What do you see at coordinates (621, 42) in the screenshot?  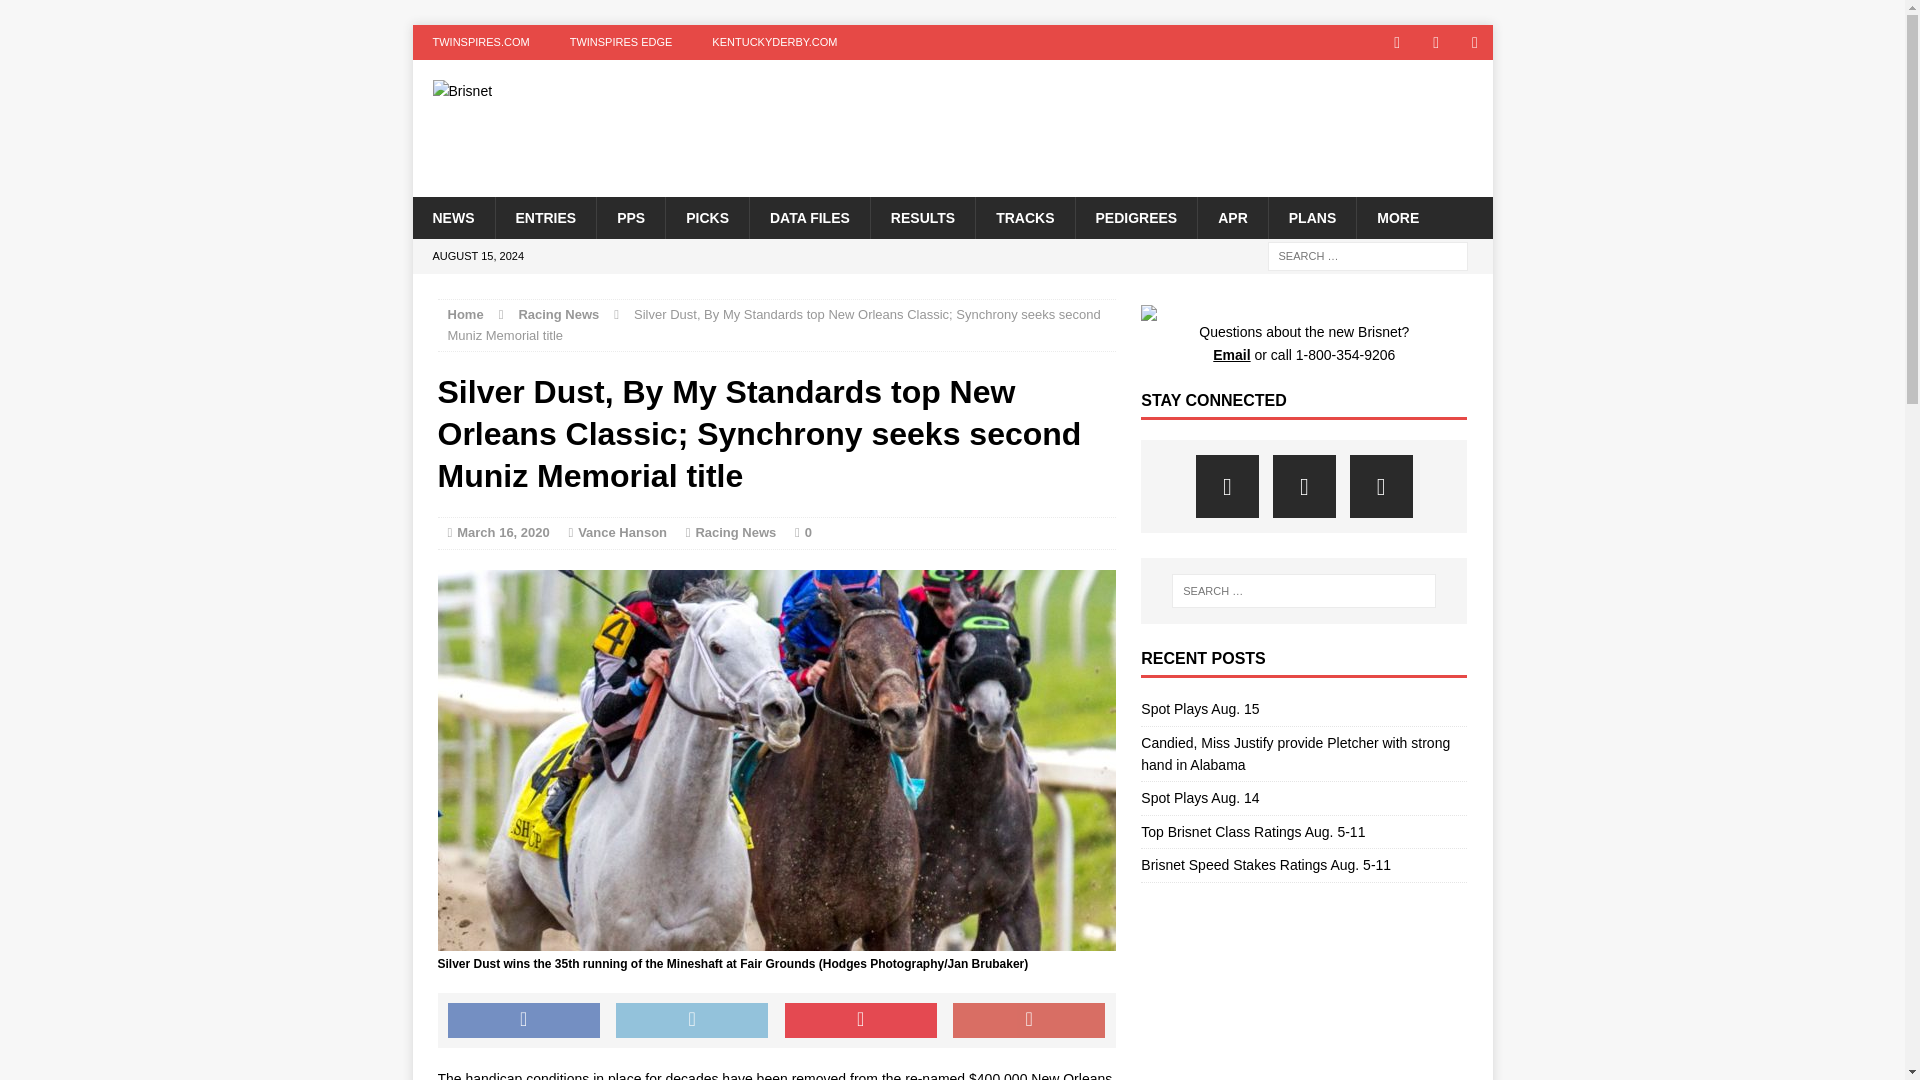 I see `TWINSPIRES EDGE` at bounding box center [621, 42].